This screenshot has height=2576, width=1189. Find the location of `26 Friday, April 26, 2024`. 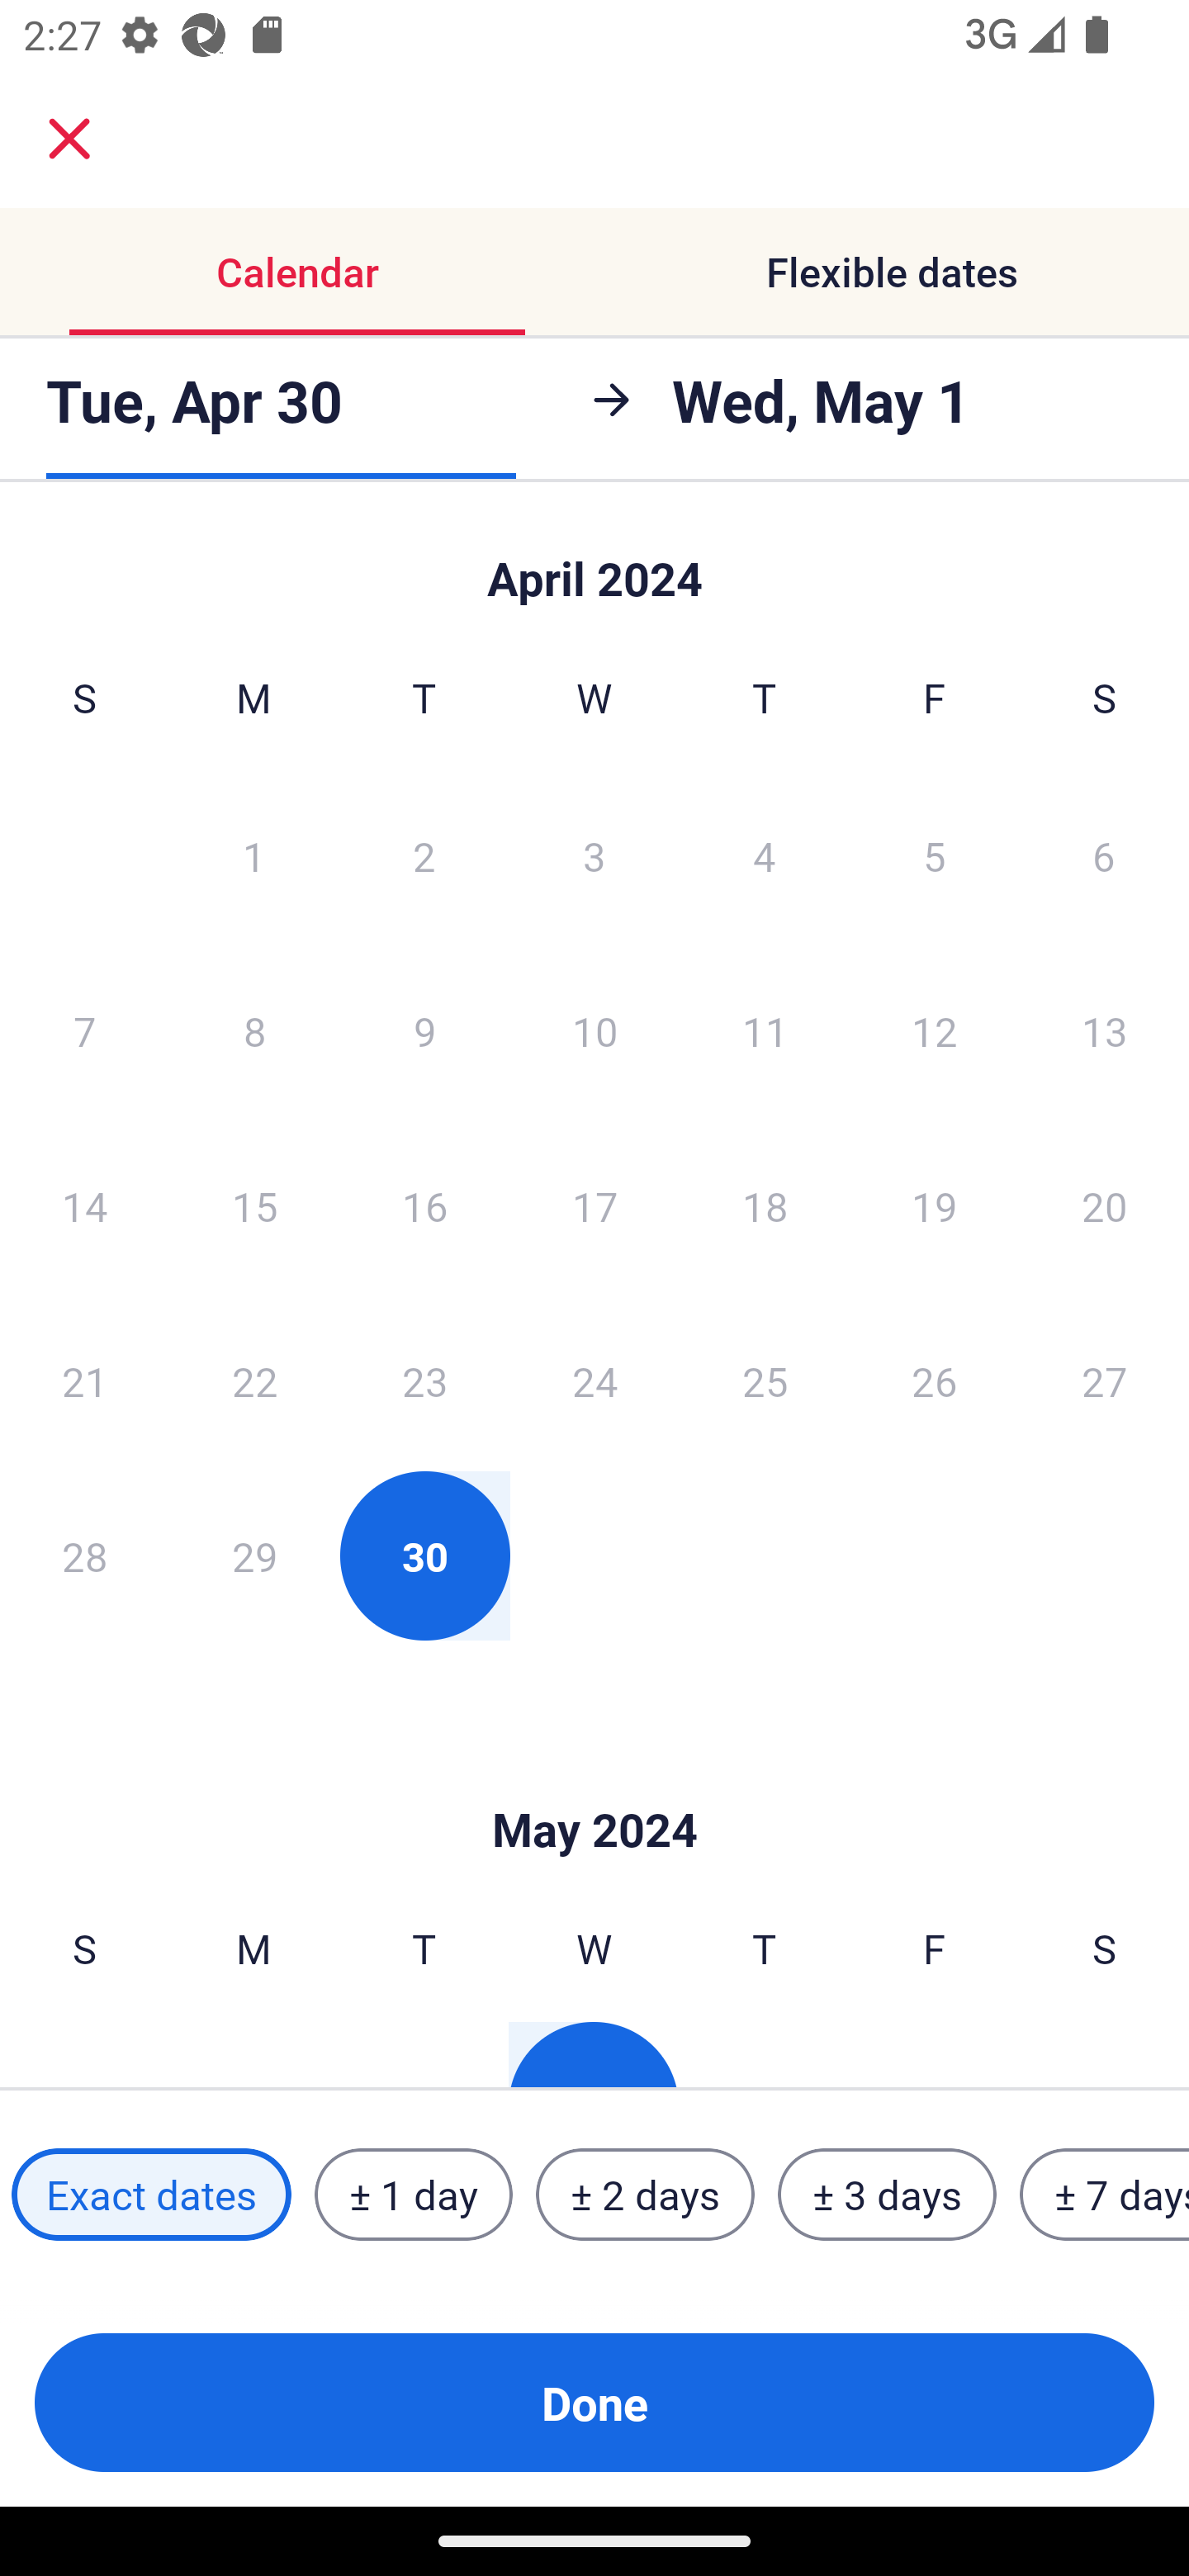

26 Friday, April 26, 2024 is located at coordinates (935, 1380).